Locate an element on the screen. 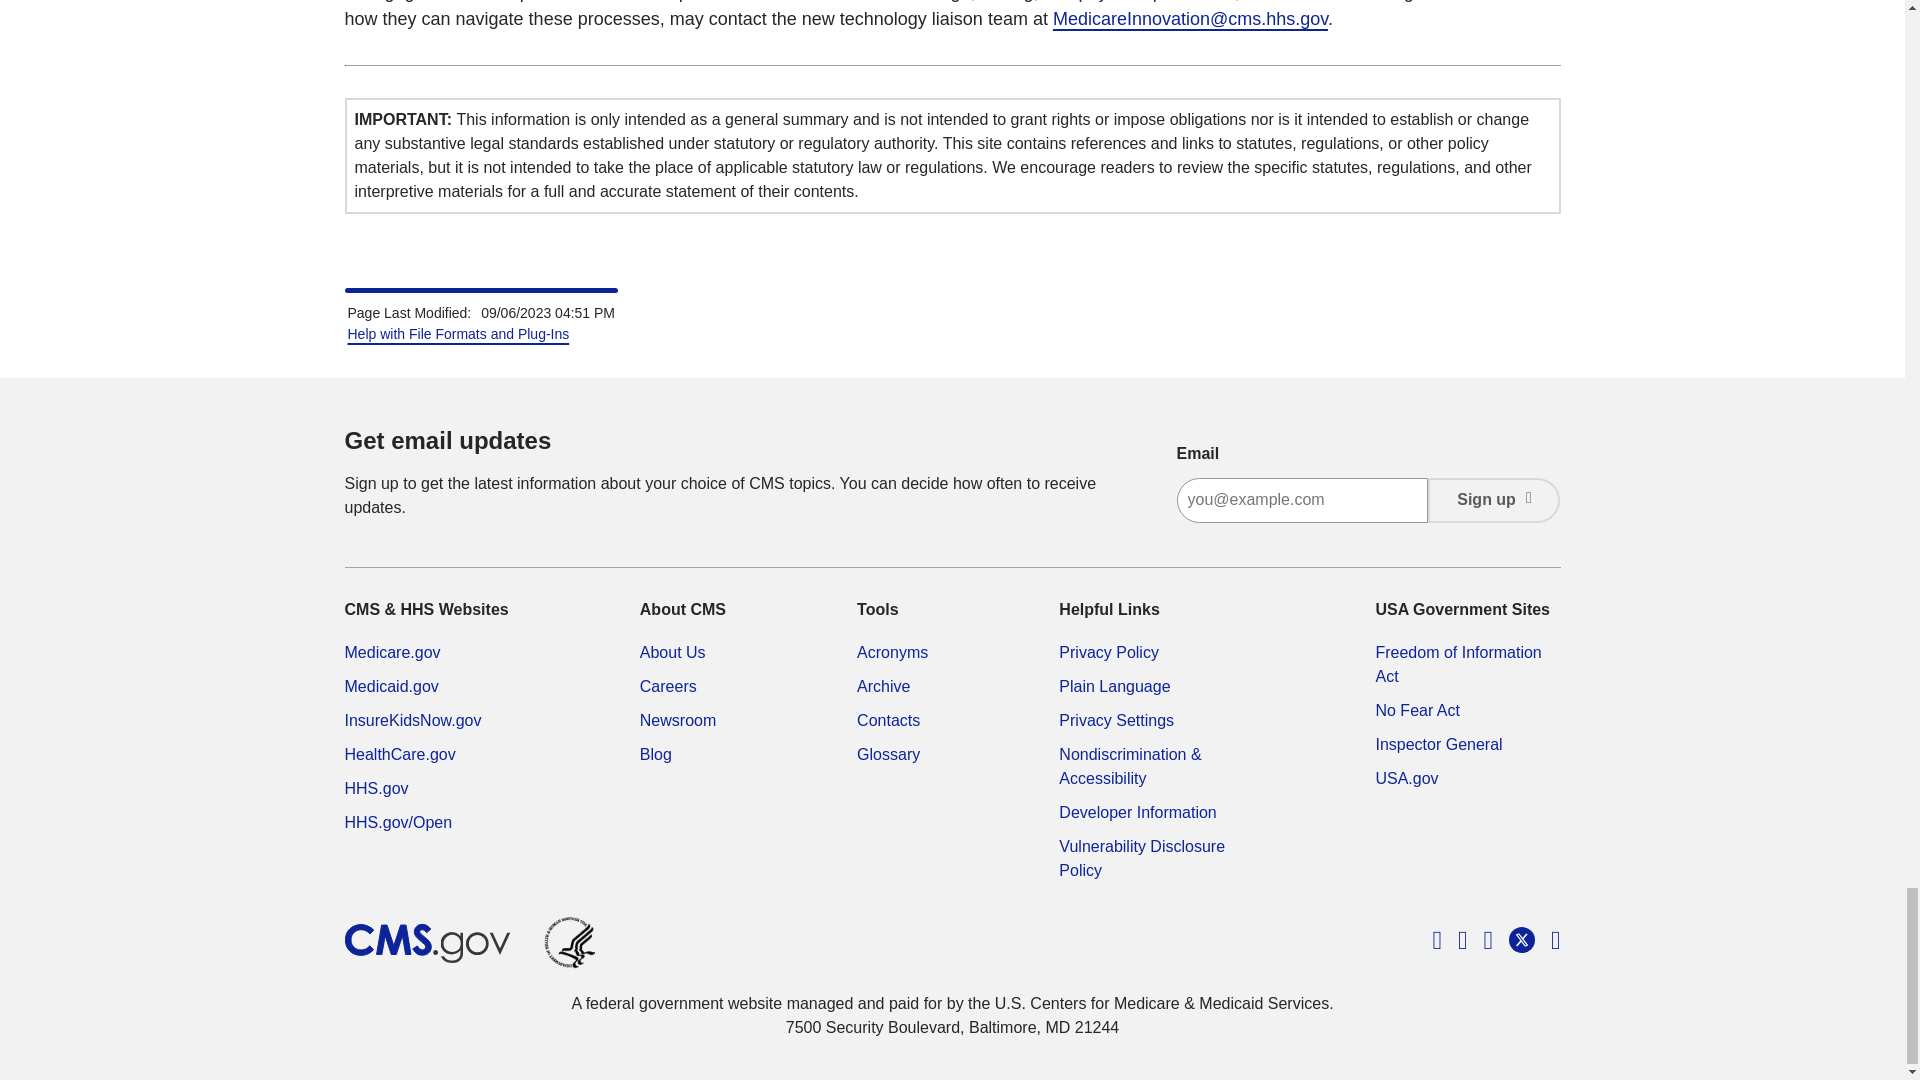 The width and height of the screenshot is (1920, 1080). Acronyms is located at coordinates (892, 652).